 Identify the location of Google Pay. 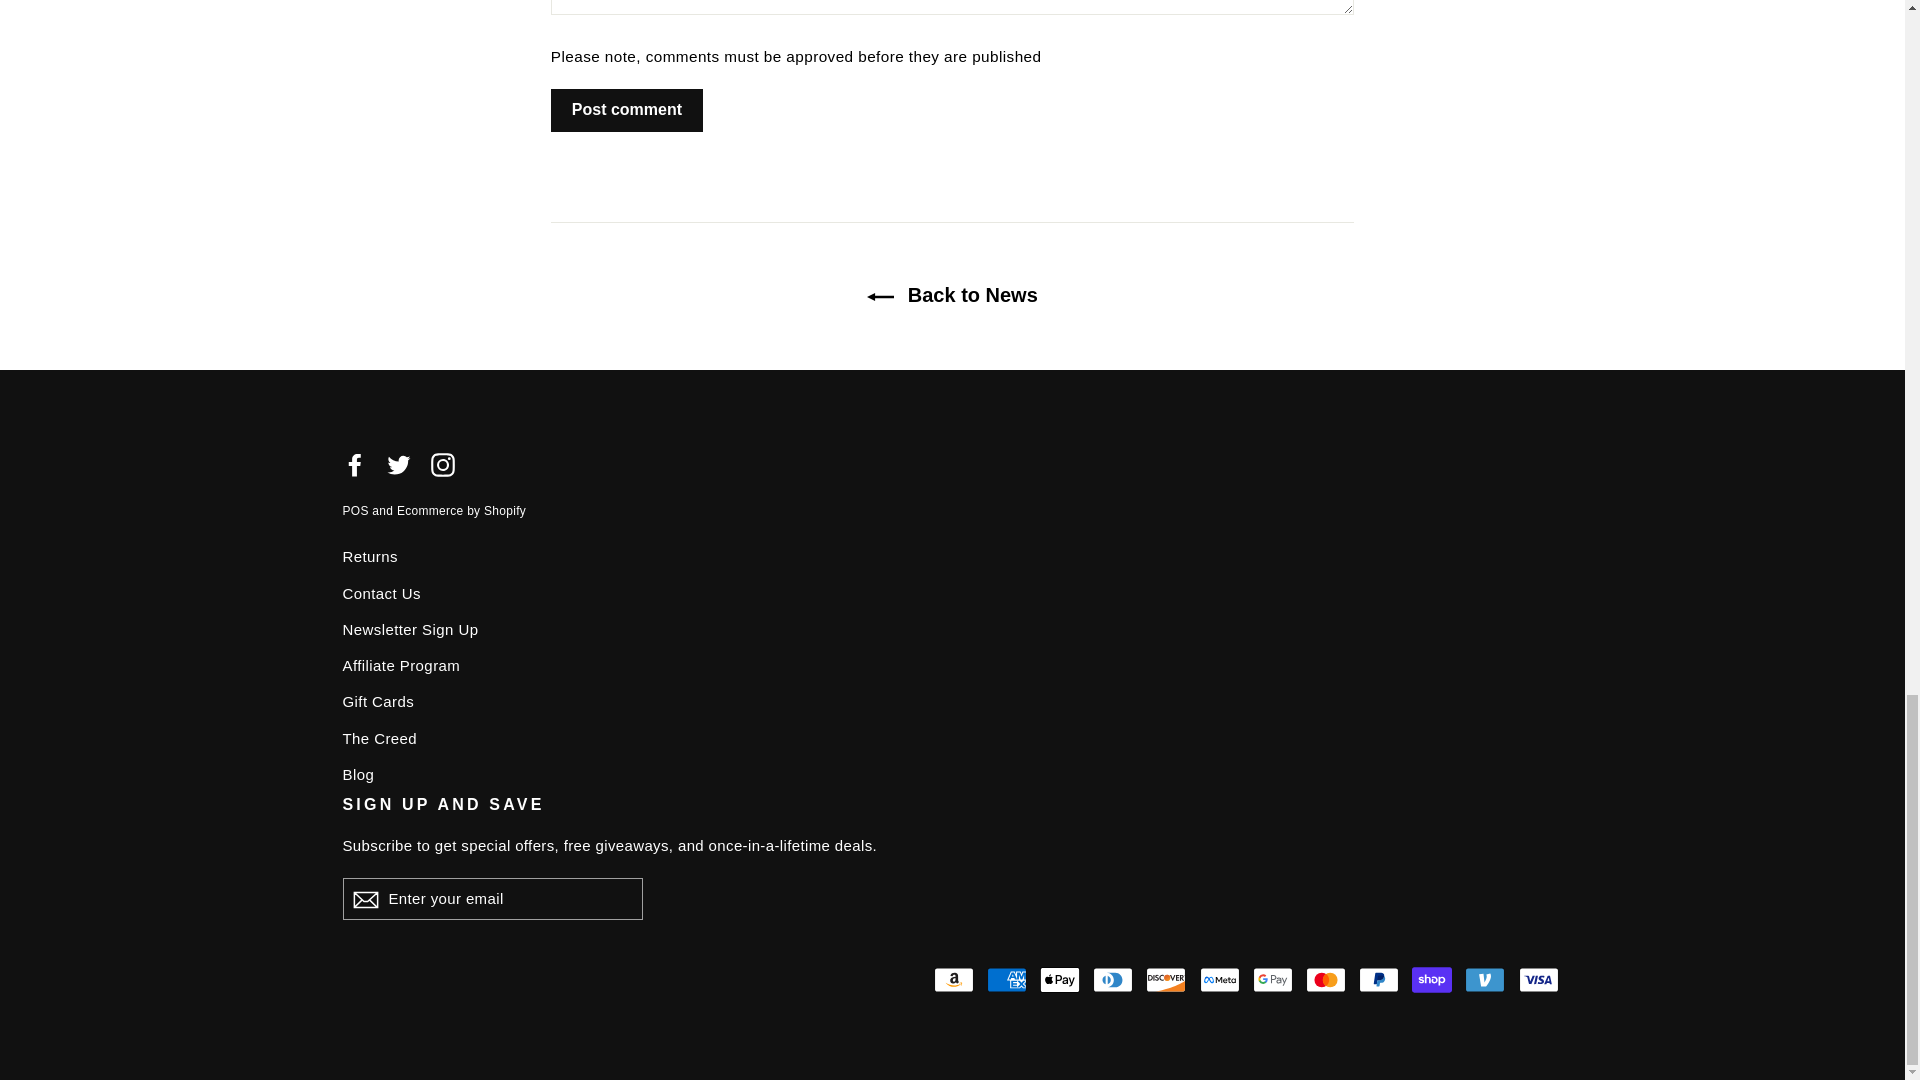
(1272, 980).